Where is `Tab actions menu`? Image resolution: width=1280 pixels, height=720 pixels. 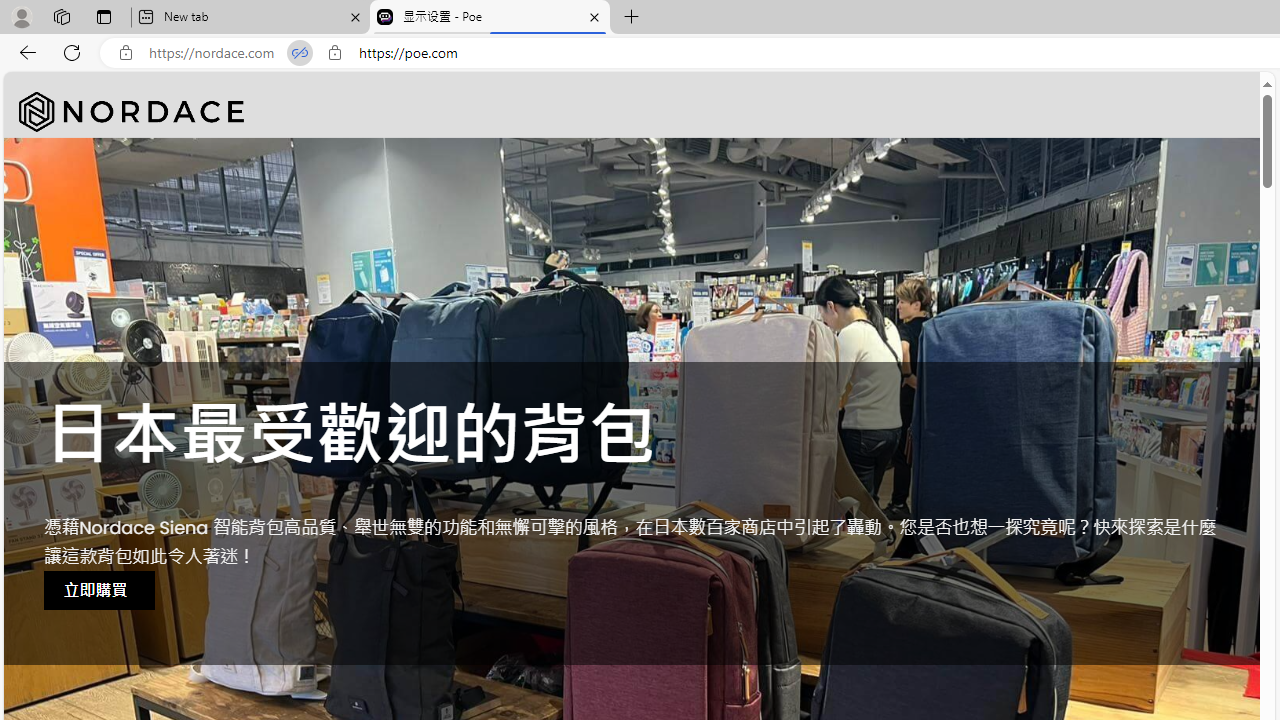
Tab actions menu is located at coordinates (104, 16).